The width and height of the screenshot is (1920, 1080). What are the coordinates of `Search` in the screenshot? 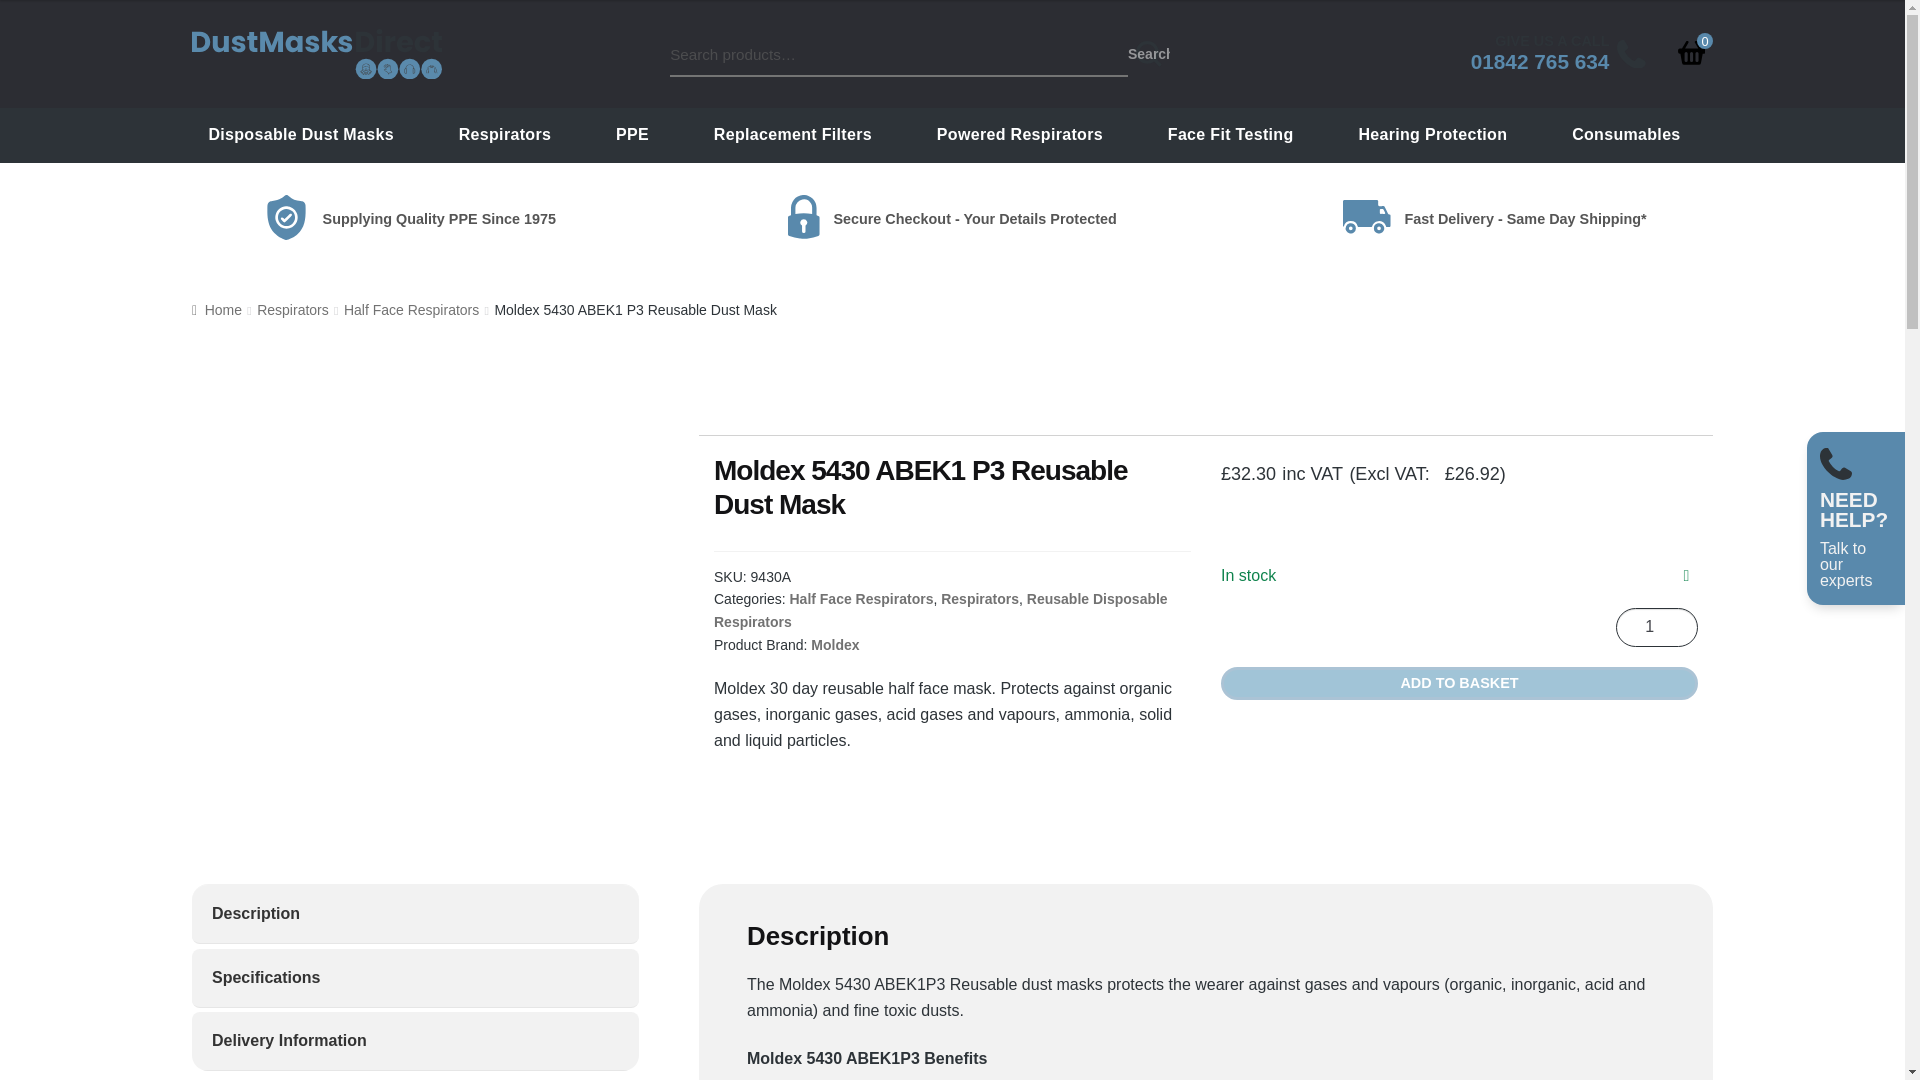 It's located at (1148, 54).